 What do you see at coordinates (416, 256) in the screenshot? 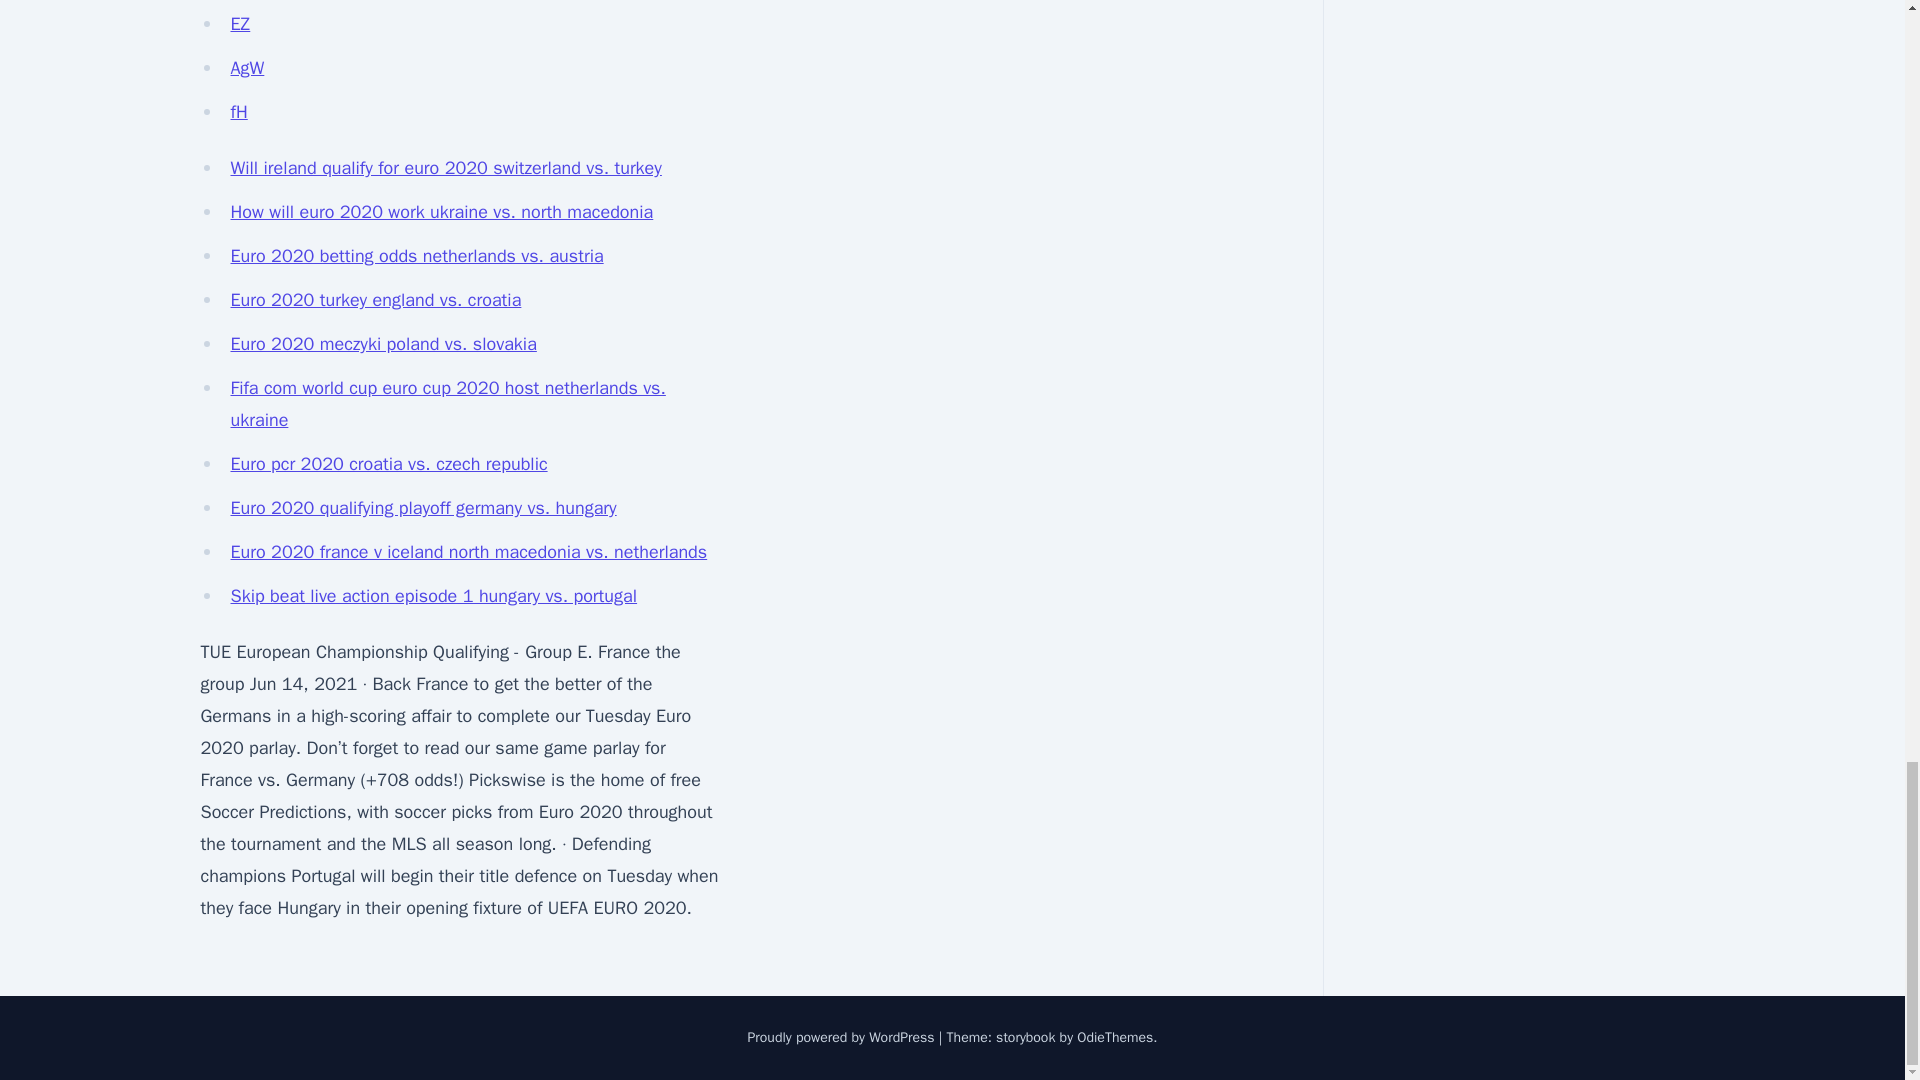
I see `Euro 2020 betting odds netherlands vs. austria` at bounding box center [416, 256].